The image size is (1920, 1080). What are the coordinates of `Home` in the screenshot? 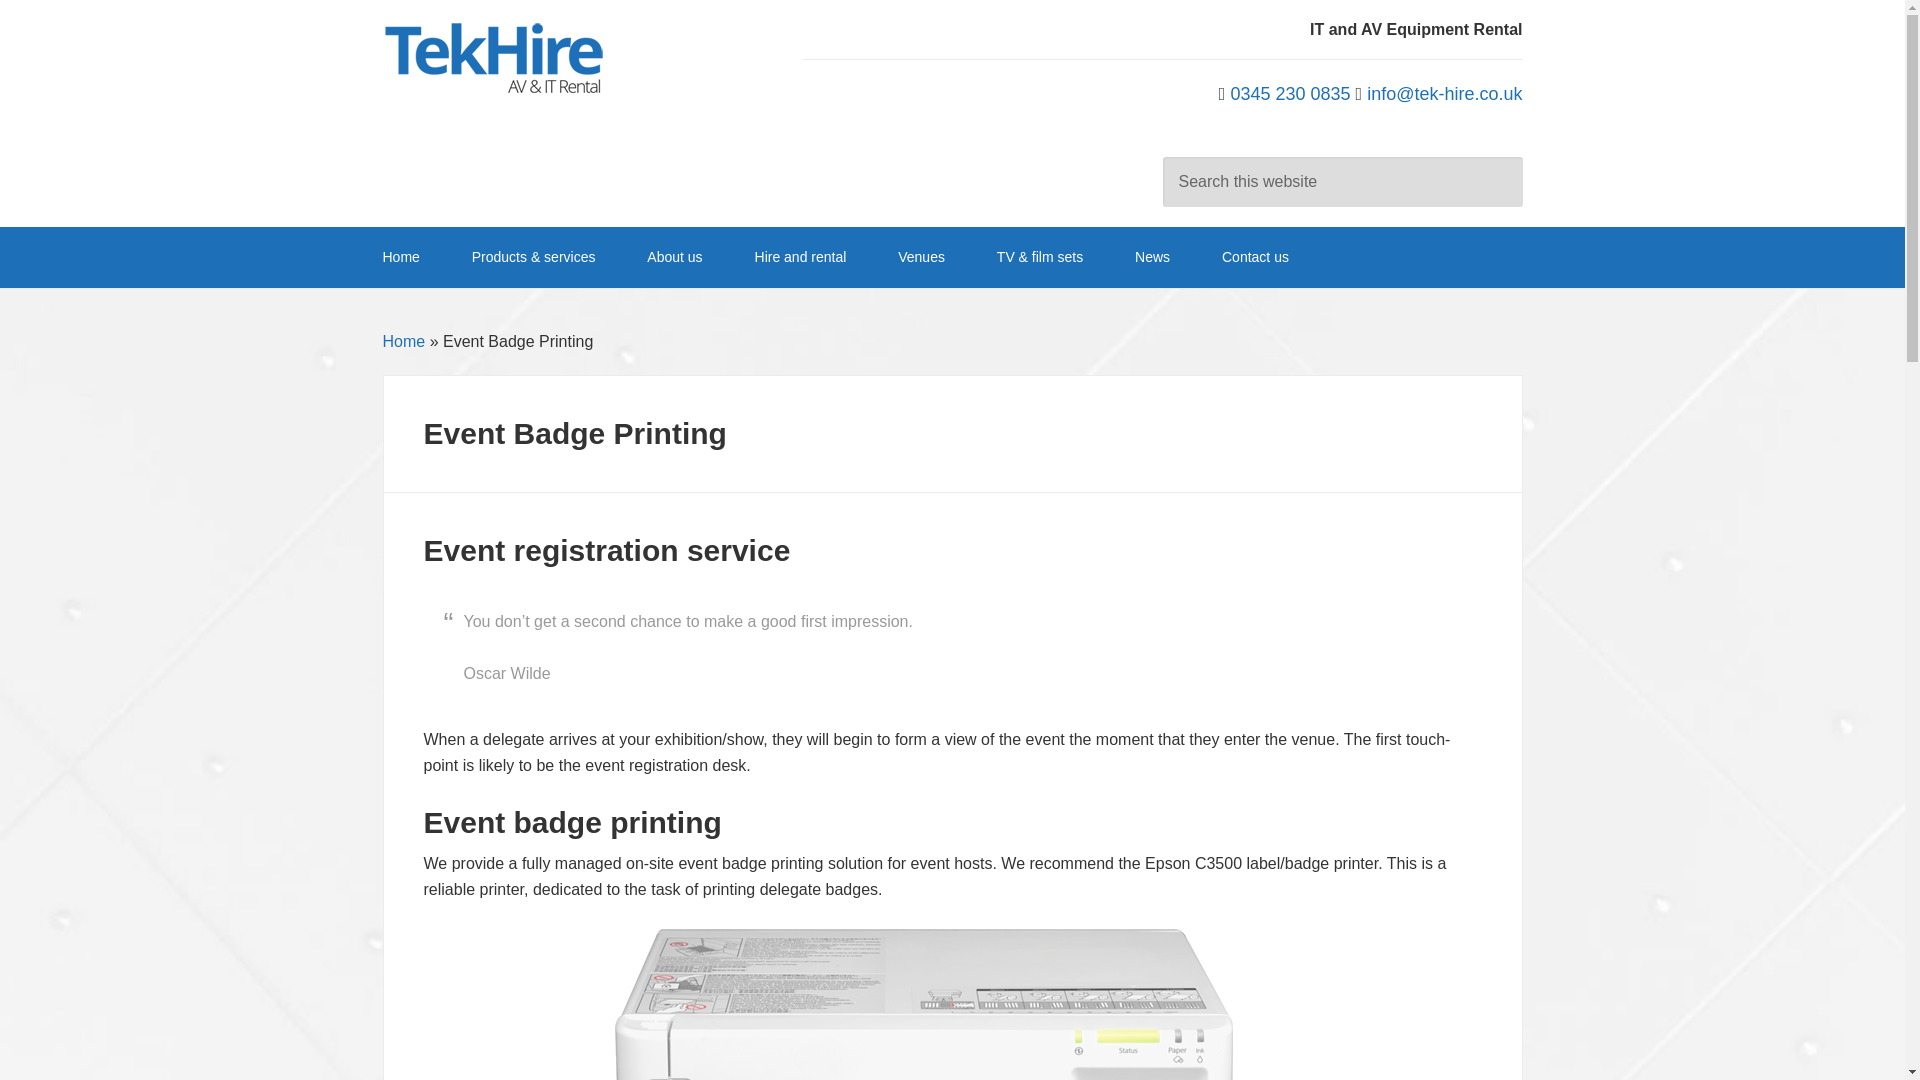 It's located at (403, 340).